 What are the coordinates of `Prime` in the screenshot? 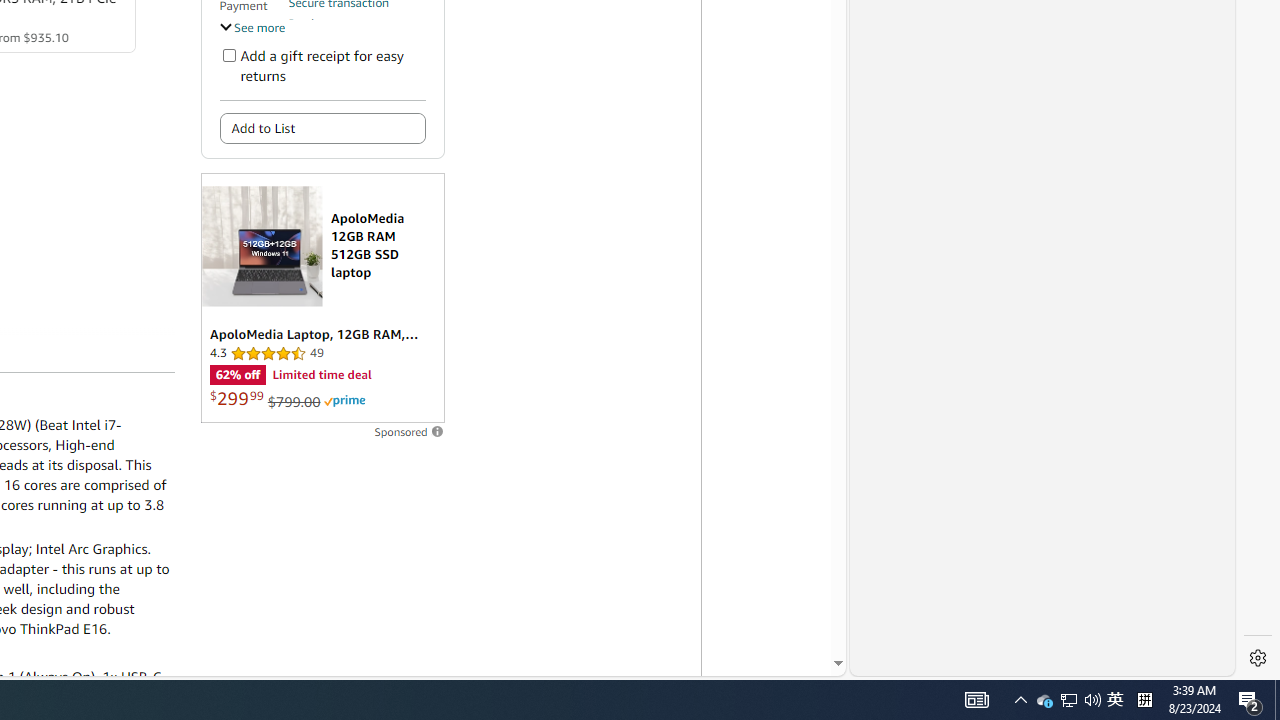 It's located at (344, 400).